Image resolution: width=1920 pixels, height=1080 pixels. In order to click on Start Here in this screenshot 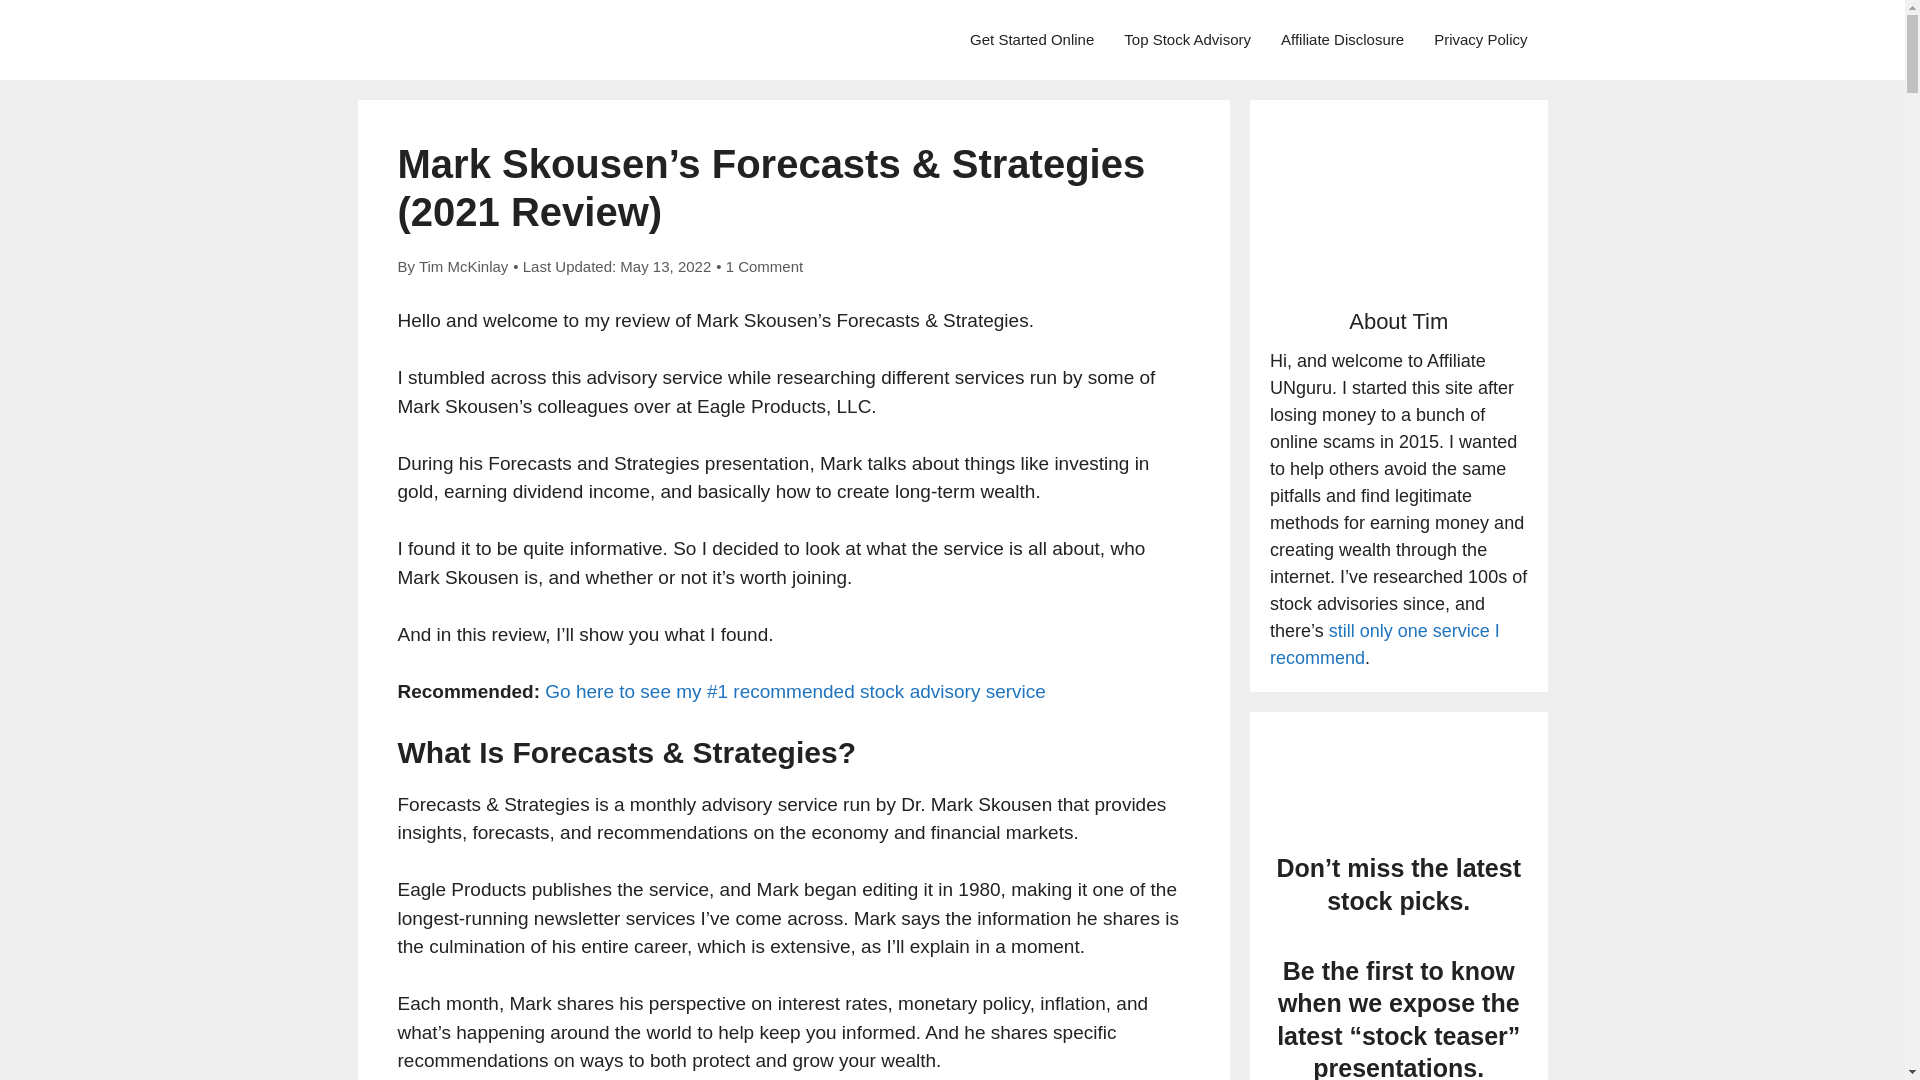, I will do `click(1032, 40)`.